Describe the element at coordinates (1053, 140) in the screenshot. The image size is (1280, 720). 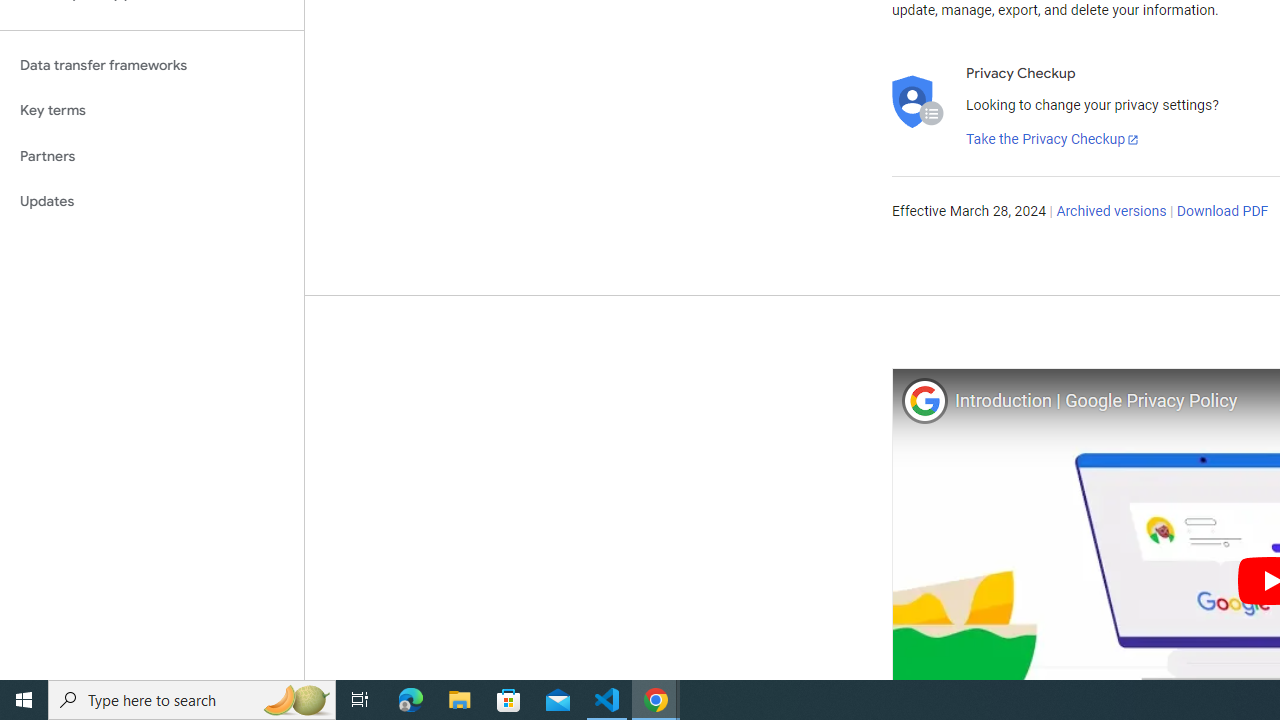
I see `Take the Privacy Checkup` at that location.